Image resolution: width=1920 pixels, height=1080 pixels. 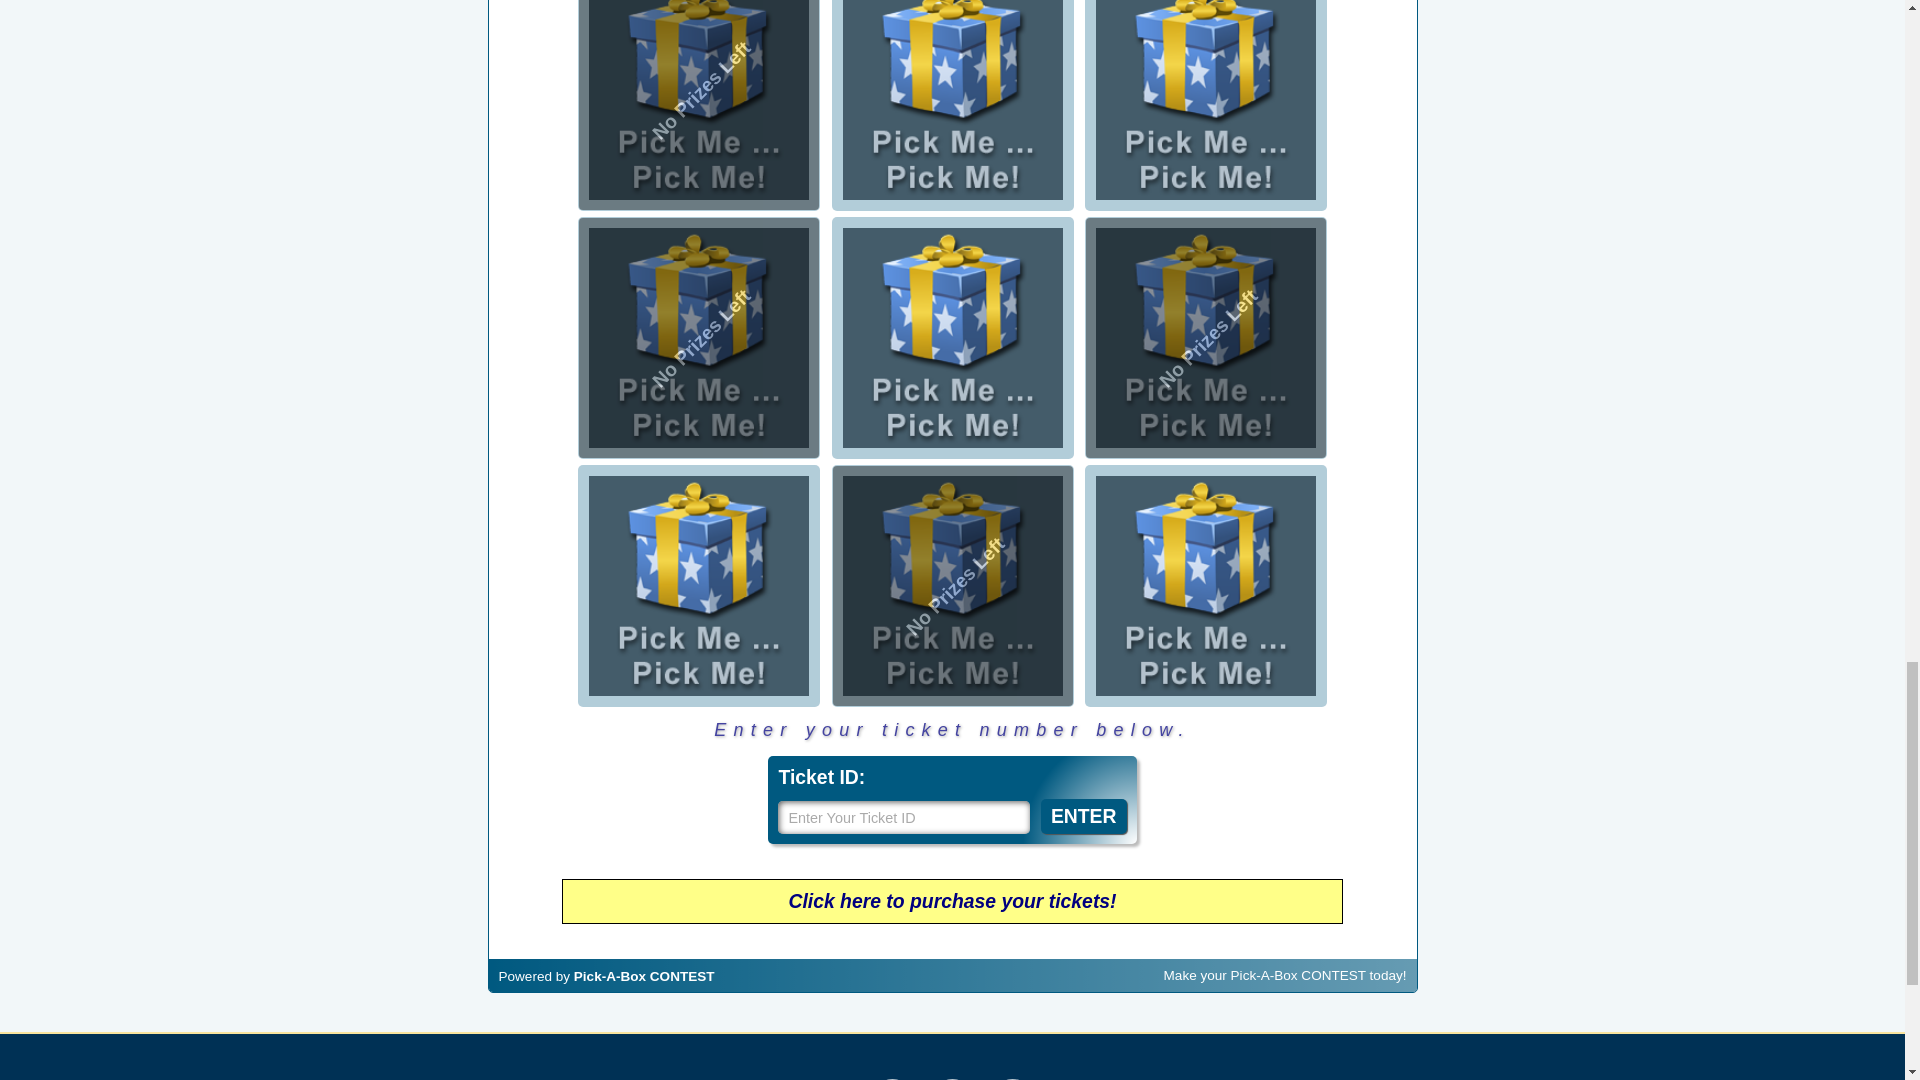 I want to click on Make your Pick-A-Box CONTEST today!, so click(x=1285, y=974).